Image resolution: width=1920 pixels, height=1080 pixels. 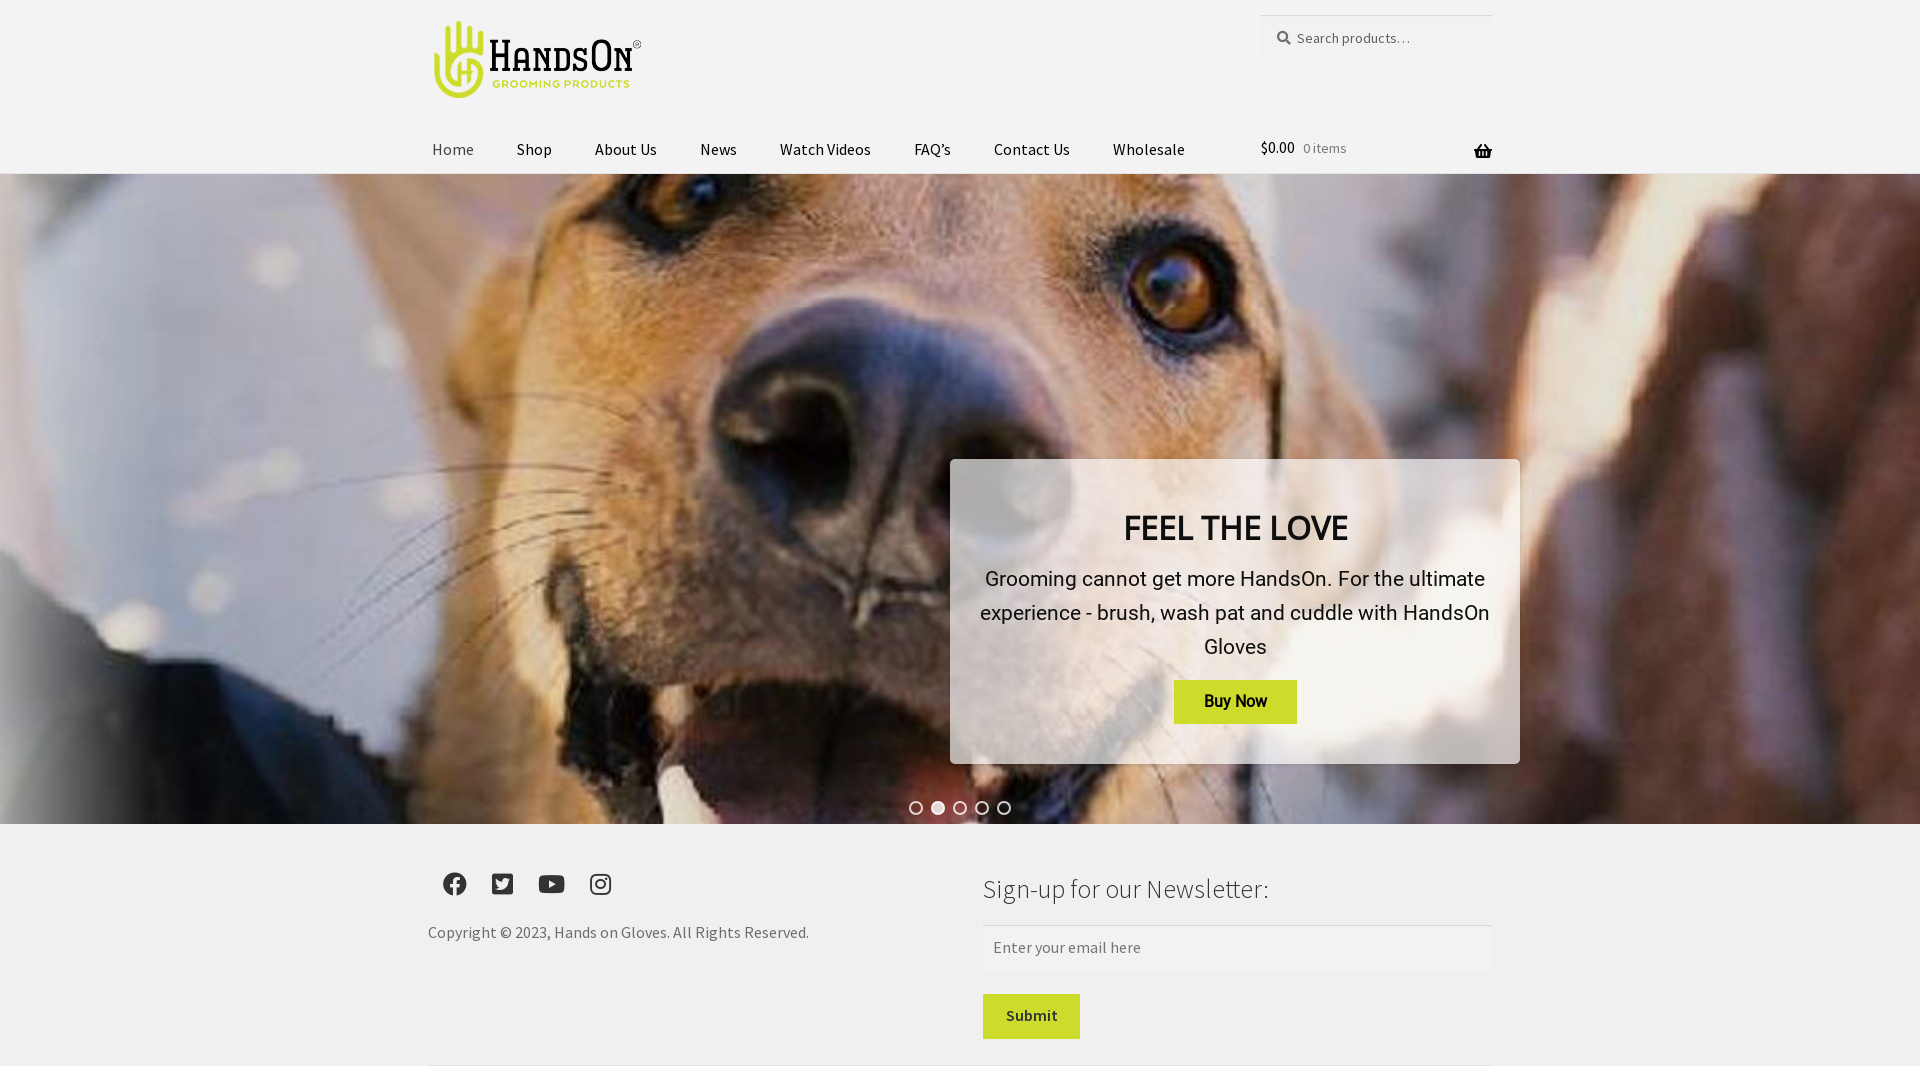 I want to click on About Us, so click(x=626, y=150).